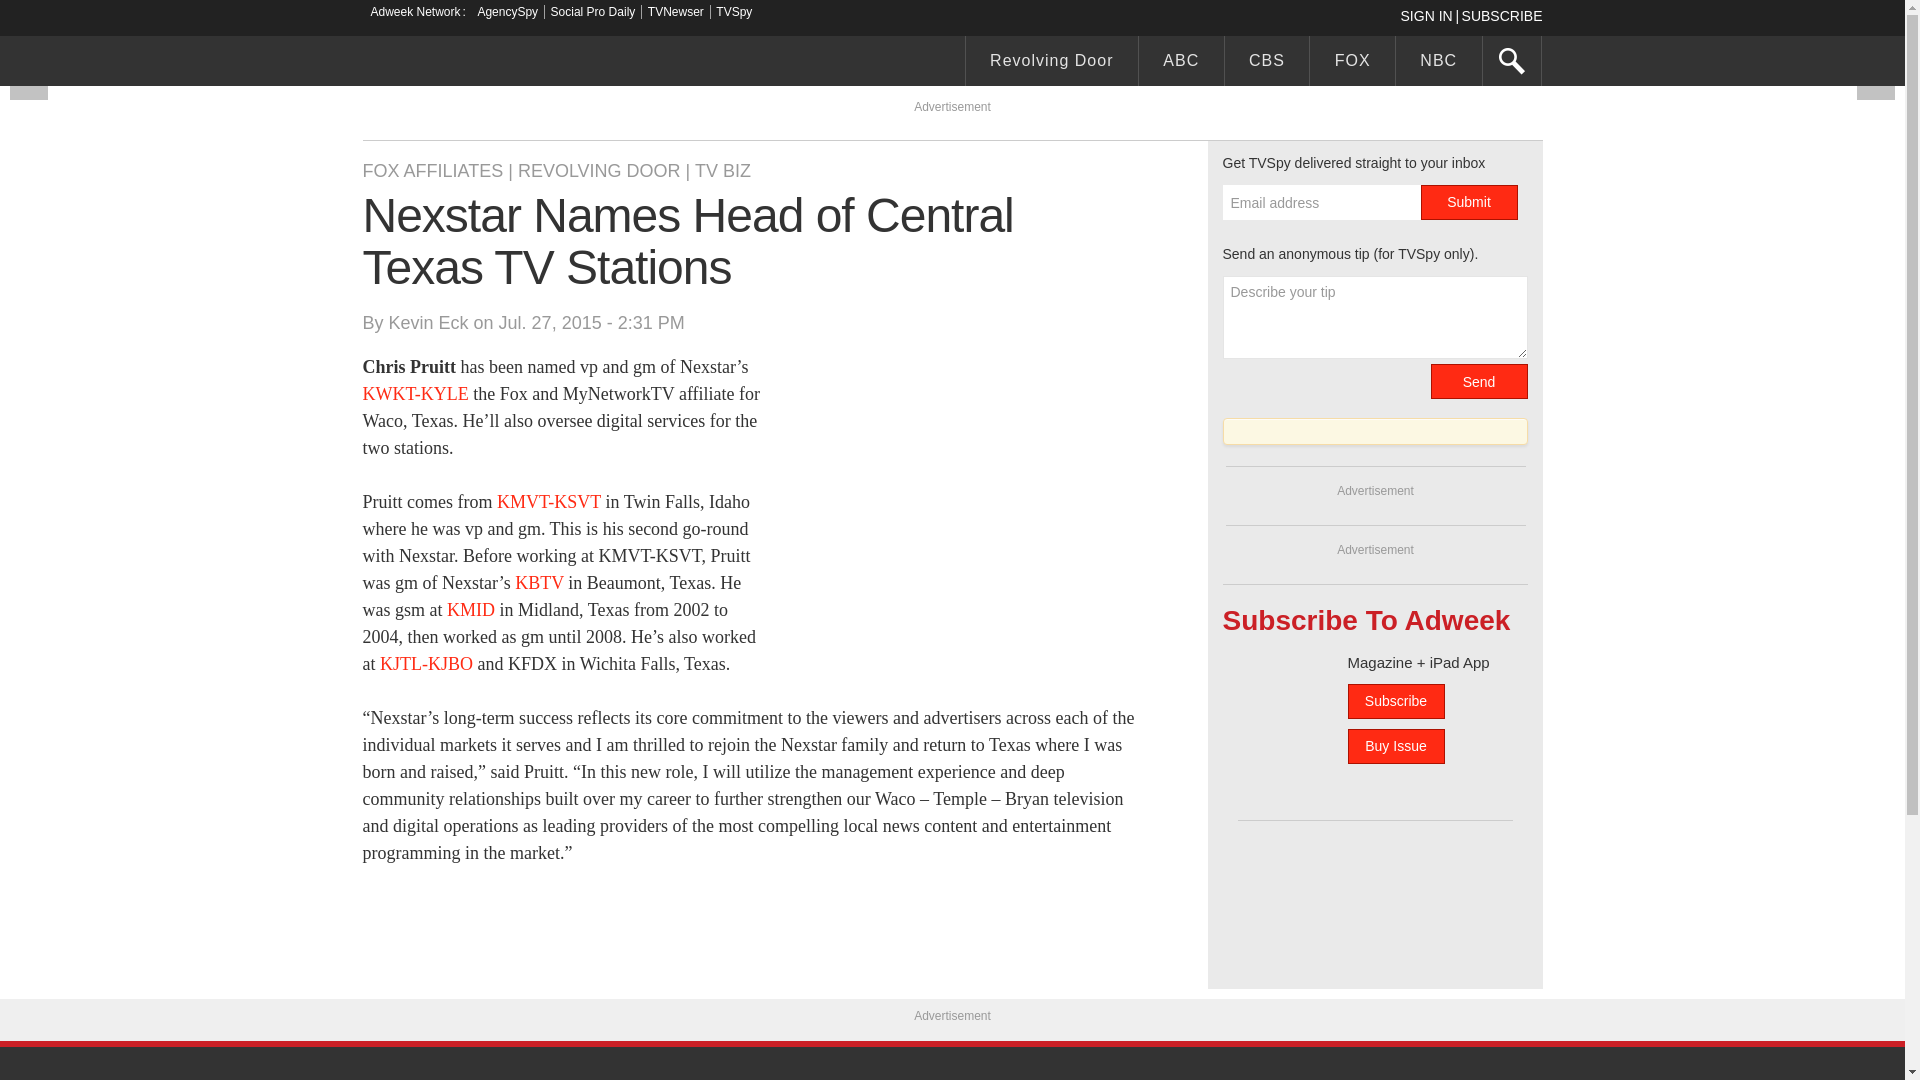 The width and height of the screenshot is (1920, 1080). What do you see at coordinates (1181, 63) in the screenshot?
I see `ABC` at bounding box center [1181, 63].